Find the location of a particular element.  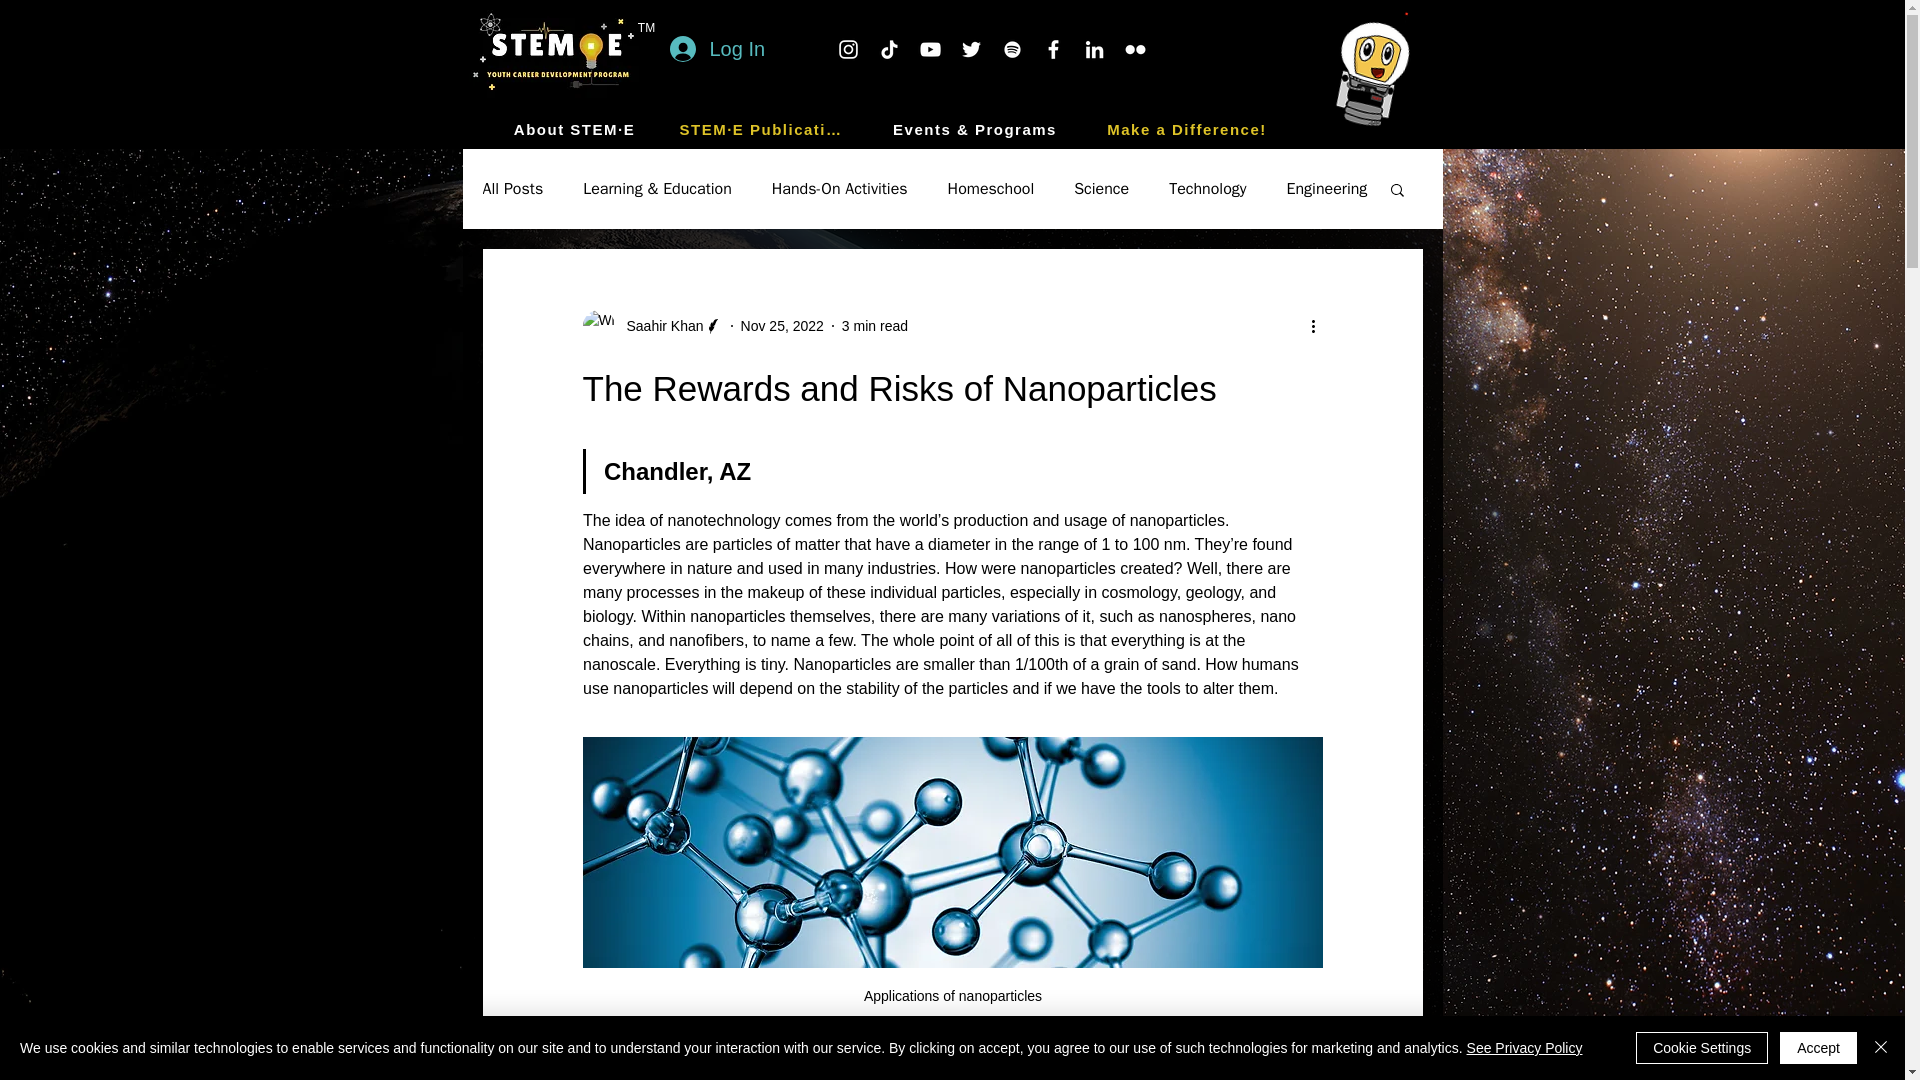

Saahir Khan is located at coordinates (658, 326).